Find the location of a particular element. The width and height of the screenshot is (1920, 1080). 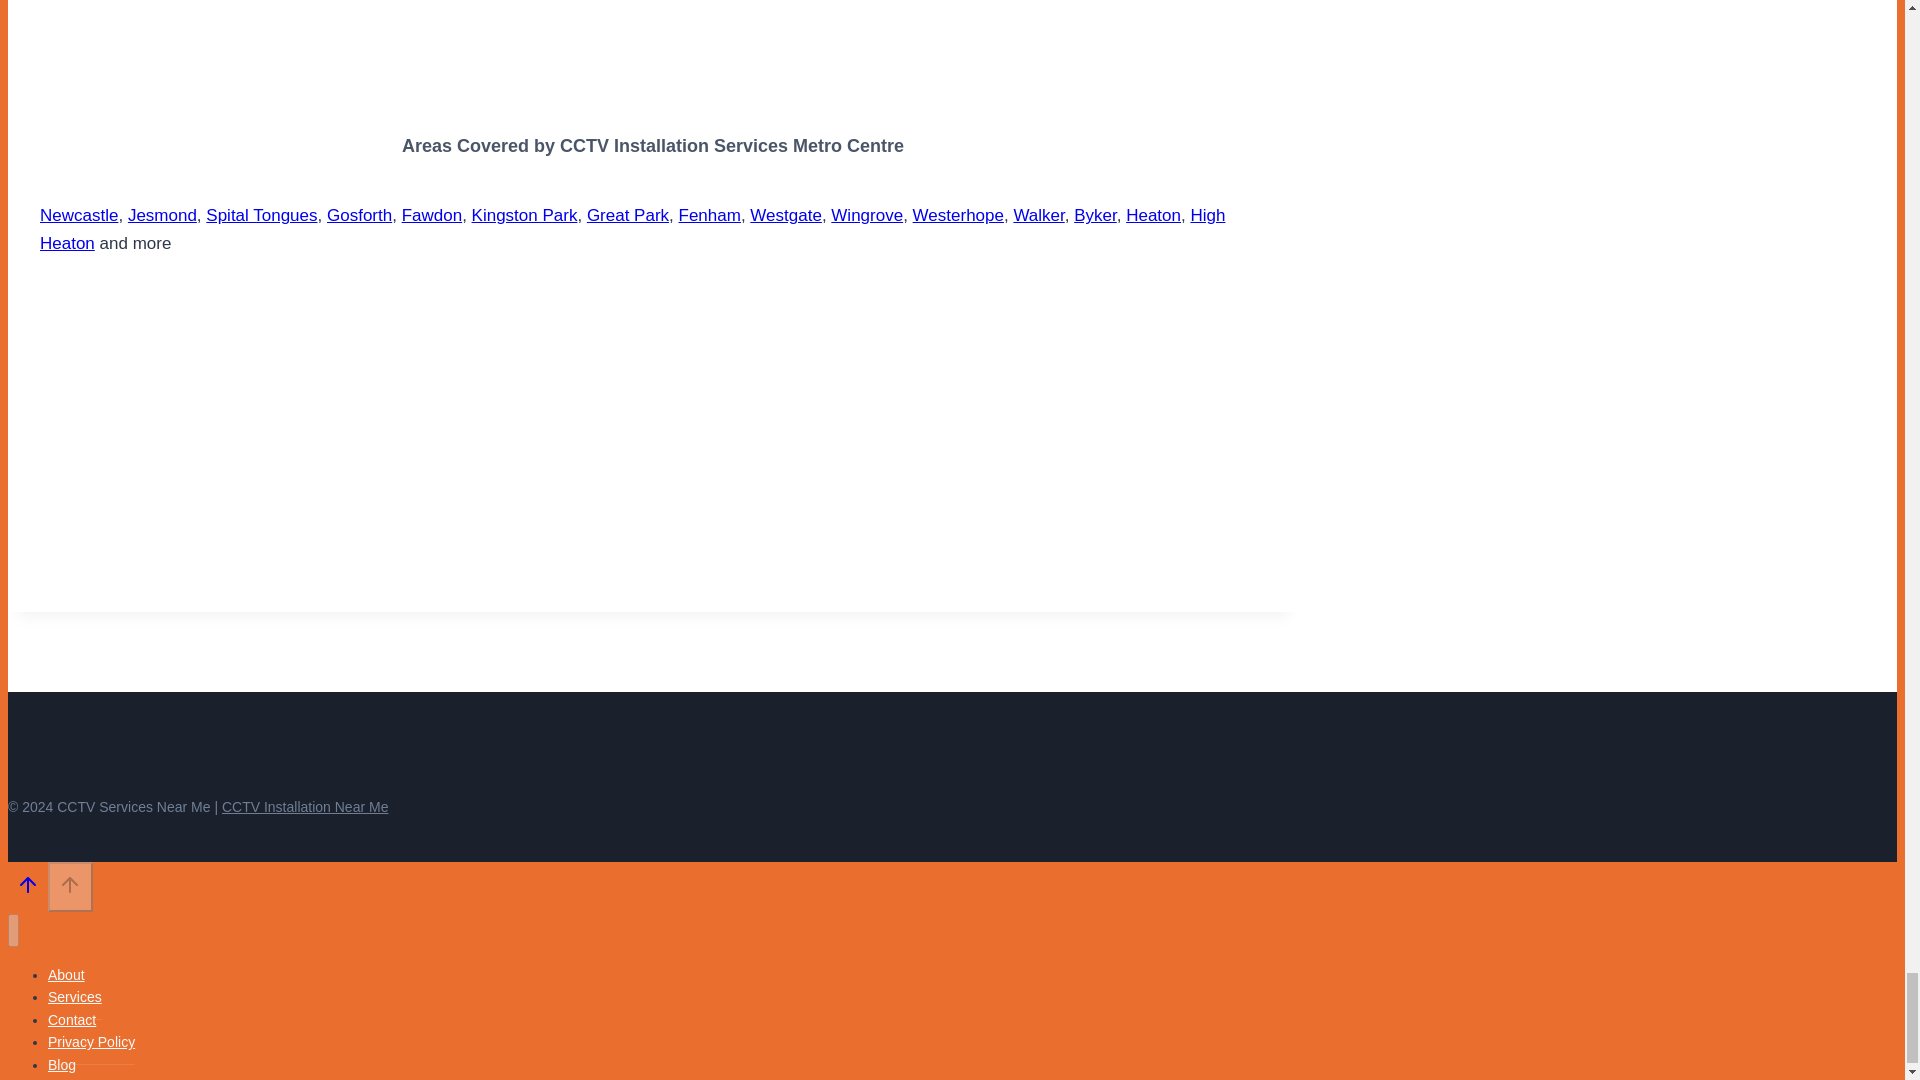

Westerhope is located at coordinates (958, 215).